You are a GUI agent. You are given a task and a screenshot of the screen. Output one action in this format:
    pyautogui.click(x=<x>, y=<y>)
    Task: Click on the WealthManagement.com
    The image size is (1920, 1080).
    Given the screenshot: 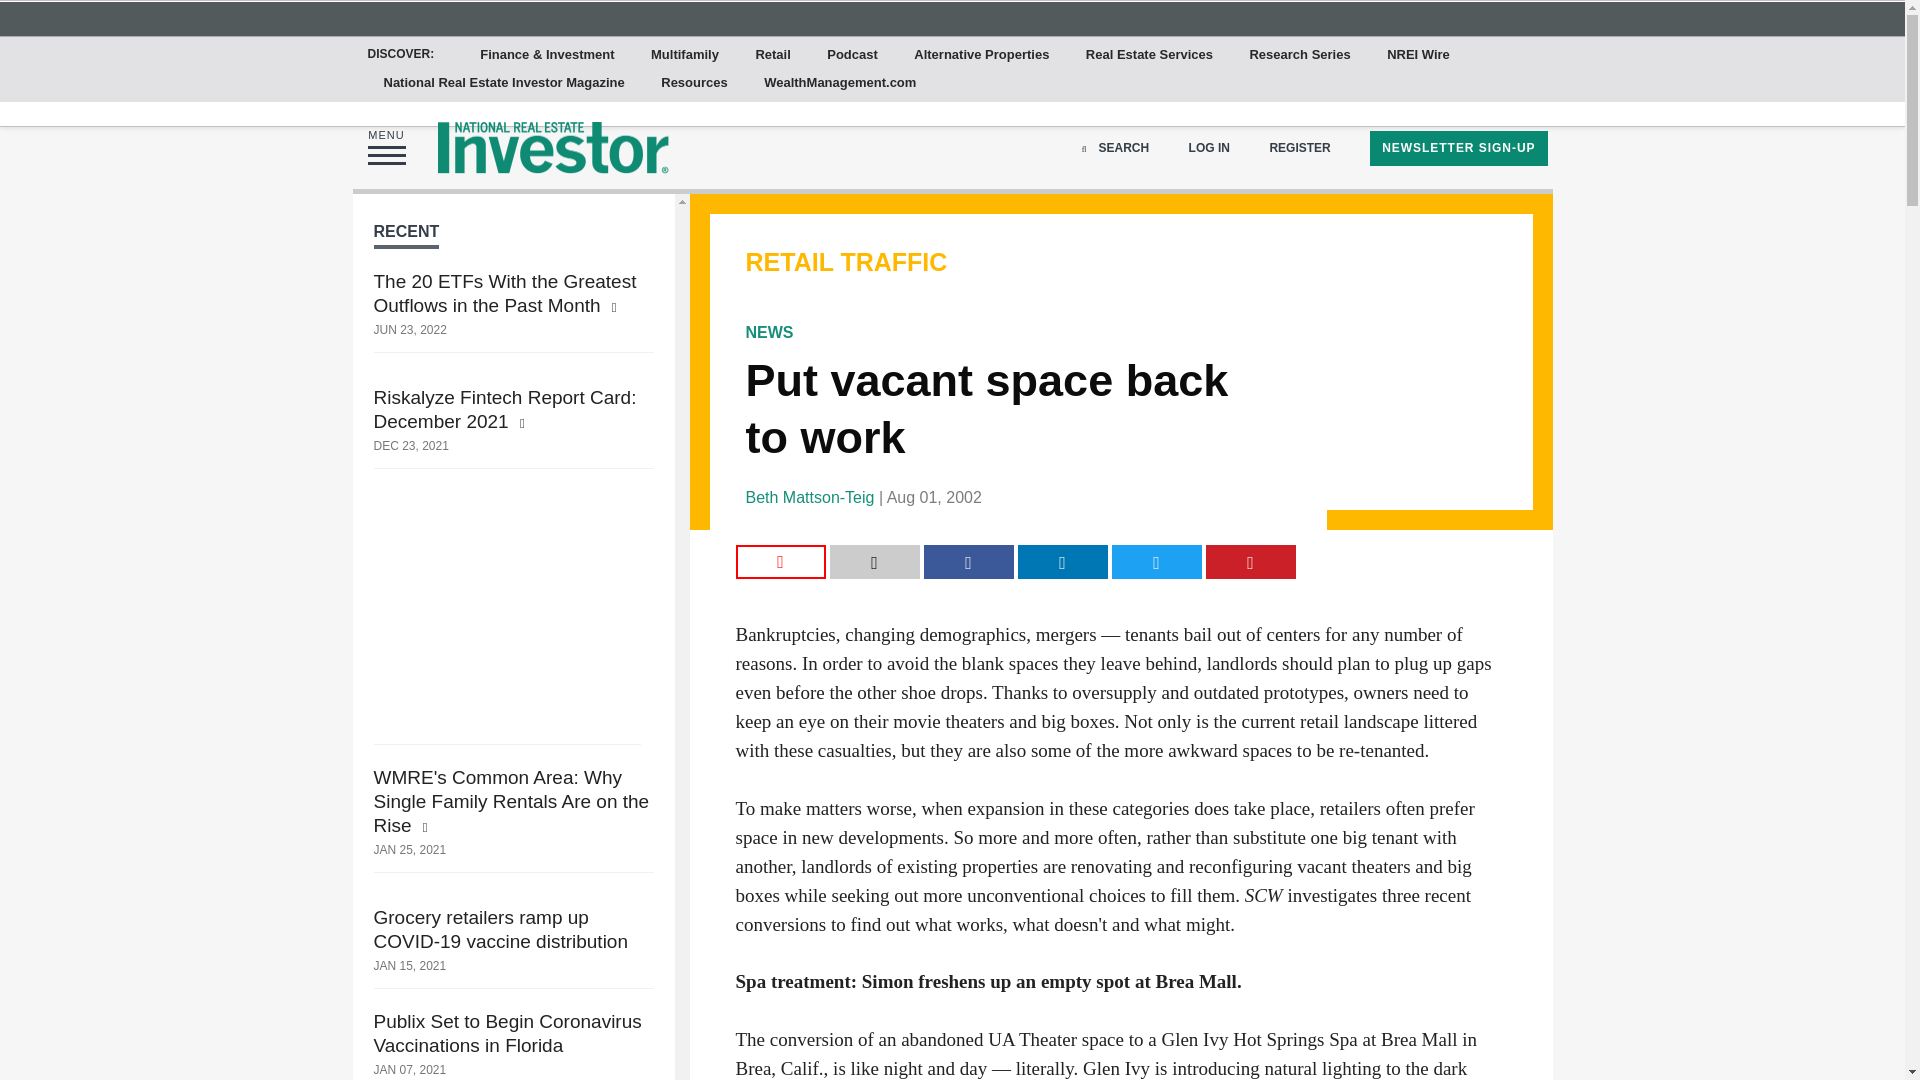 What is the action you would take?
    pyautogui.click(x=840, y=83)
    